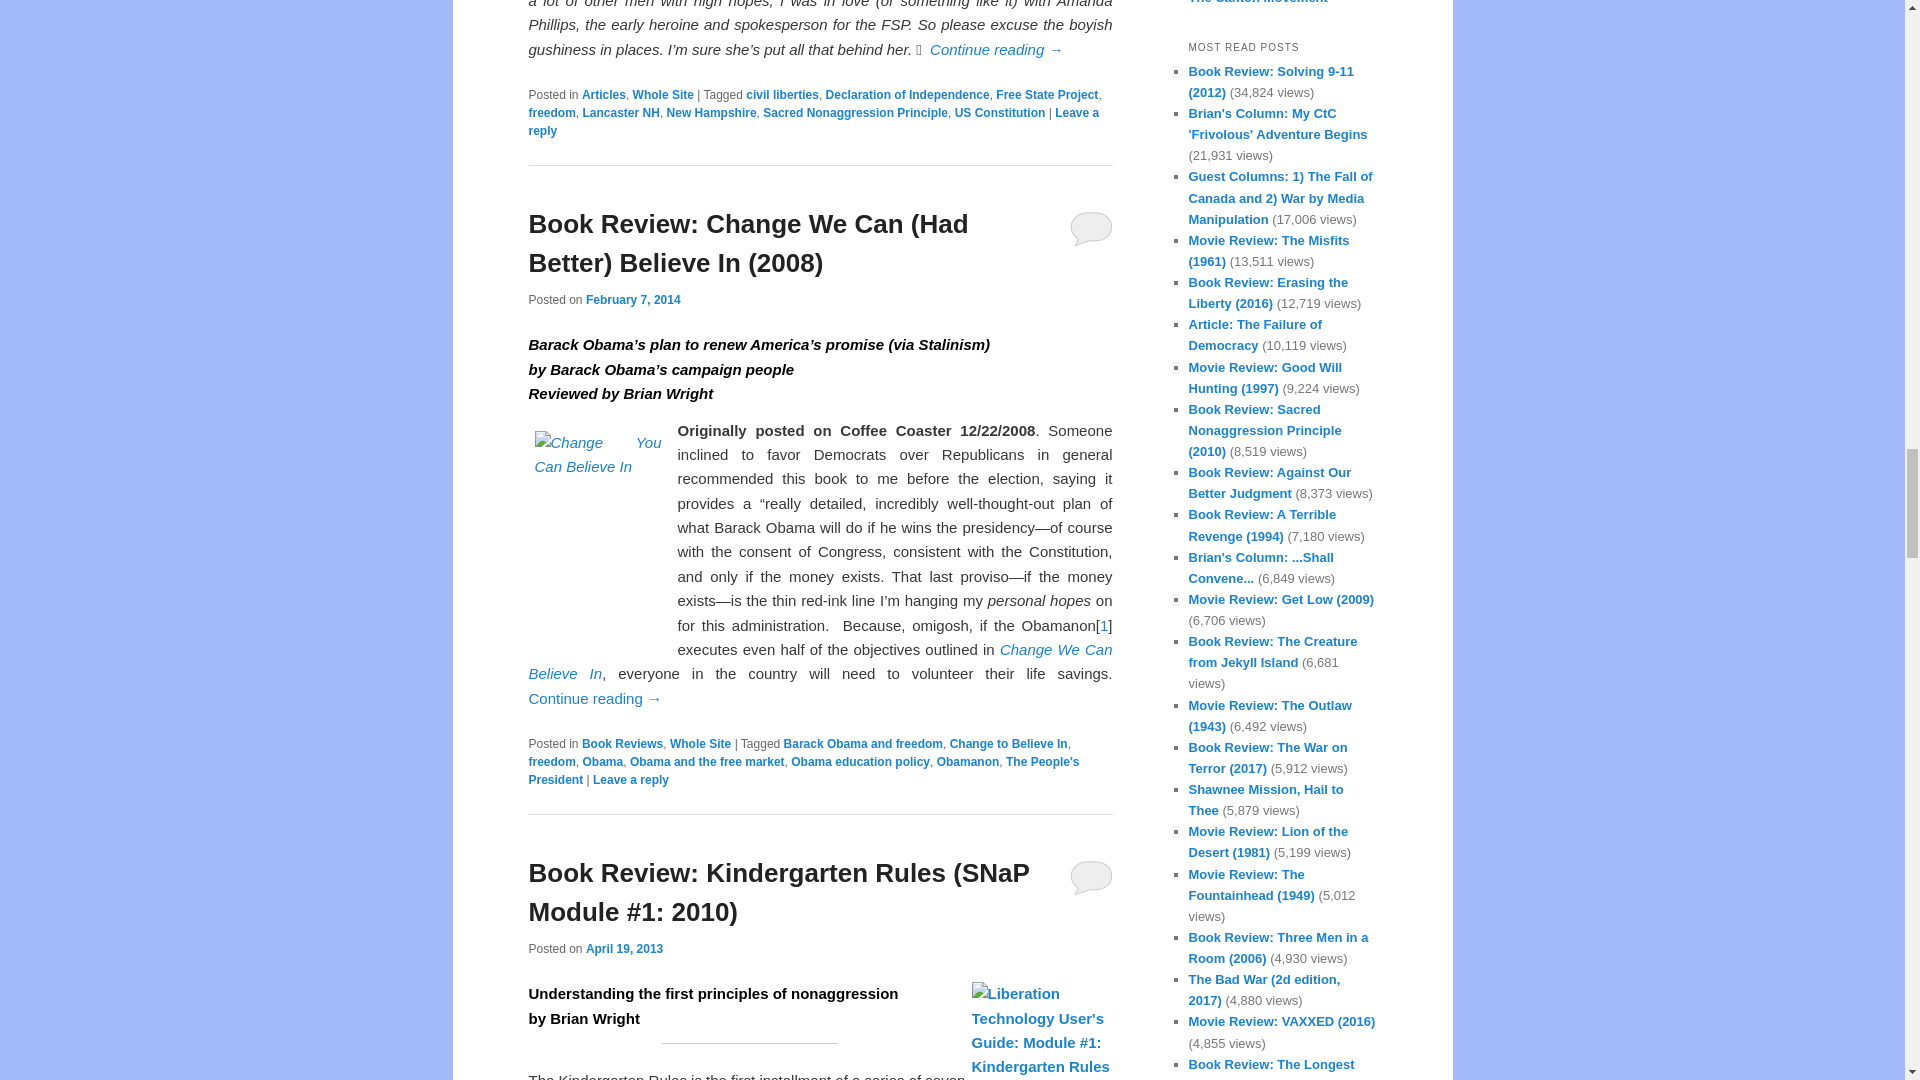  Describe the element at coordinates (633, 299) in the screenshot. I see `16:08` at that location.